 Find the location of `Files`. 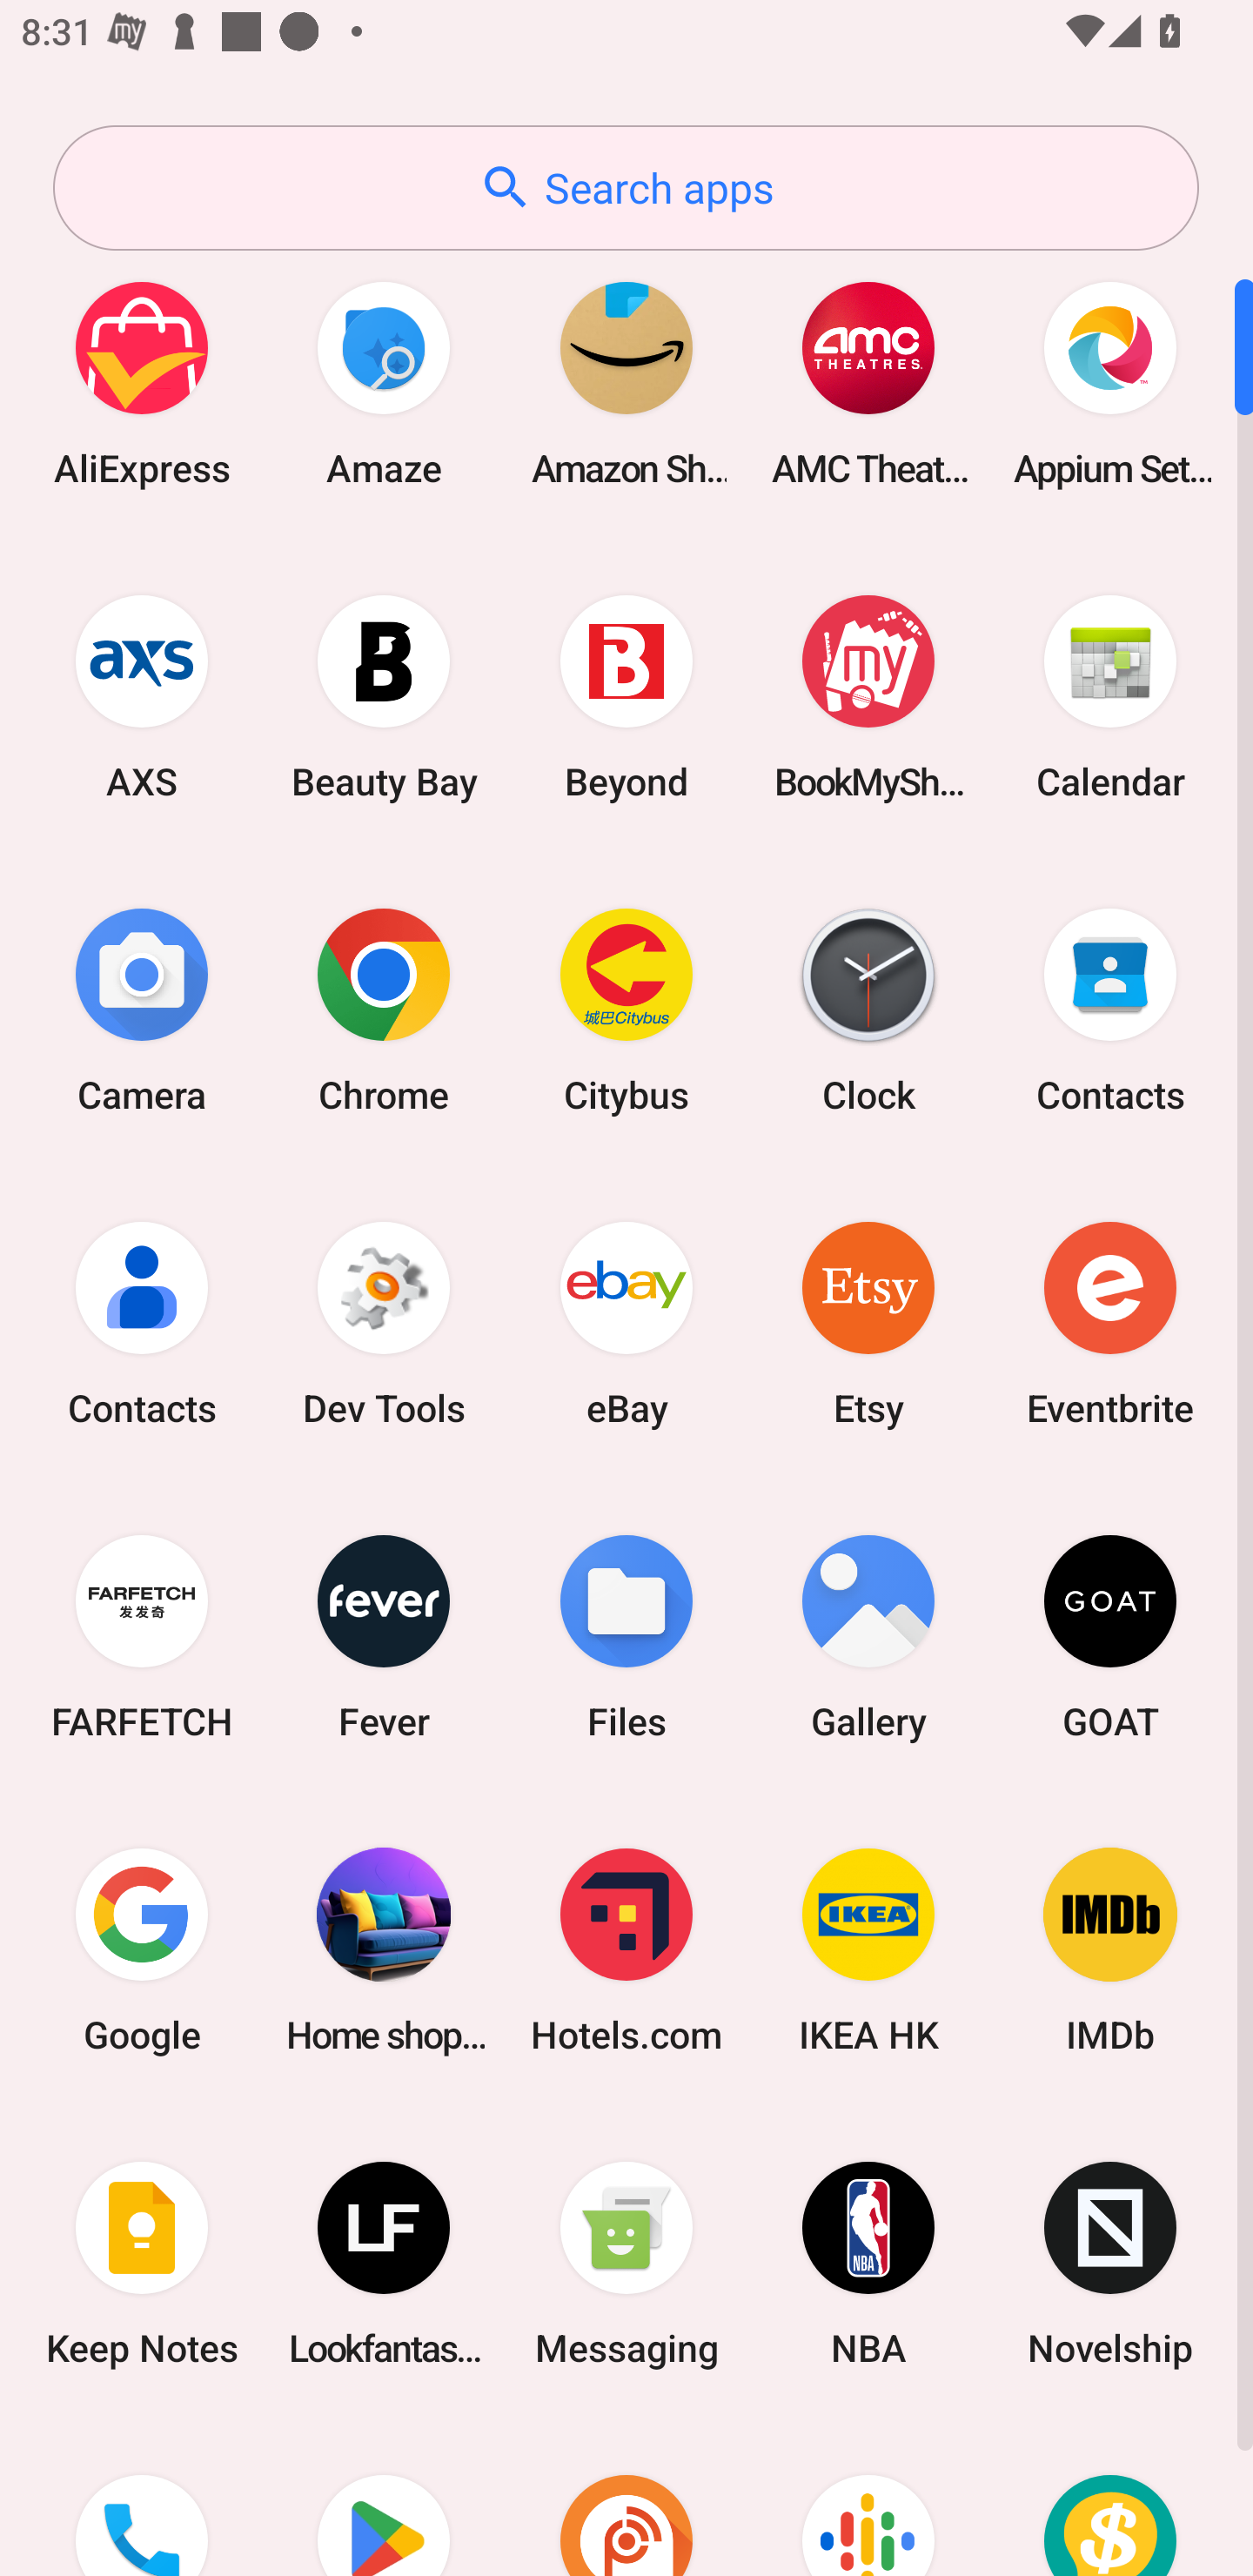

Files is located at coordinates (626, 1636).